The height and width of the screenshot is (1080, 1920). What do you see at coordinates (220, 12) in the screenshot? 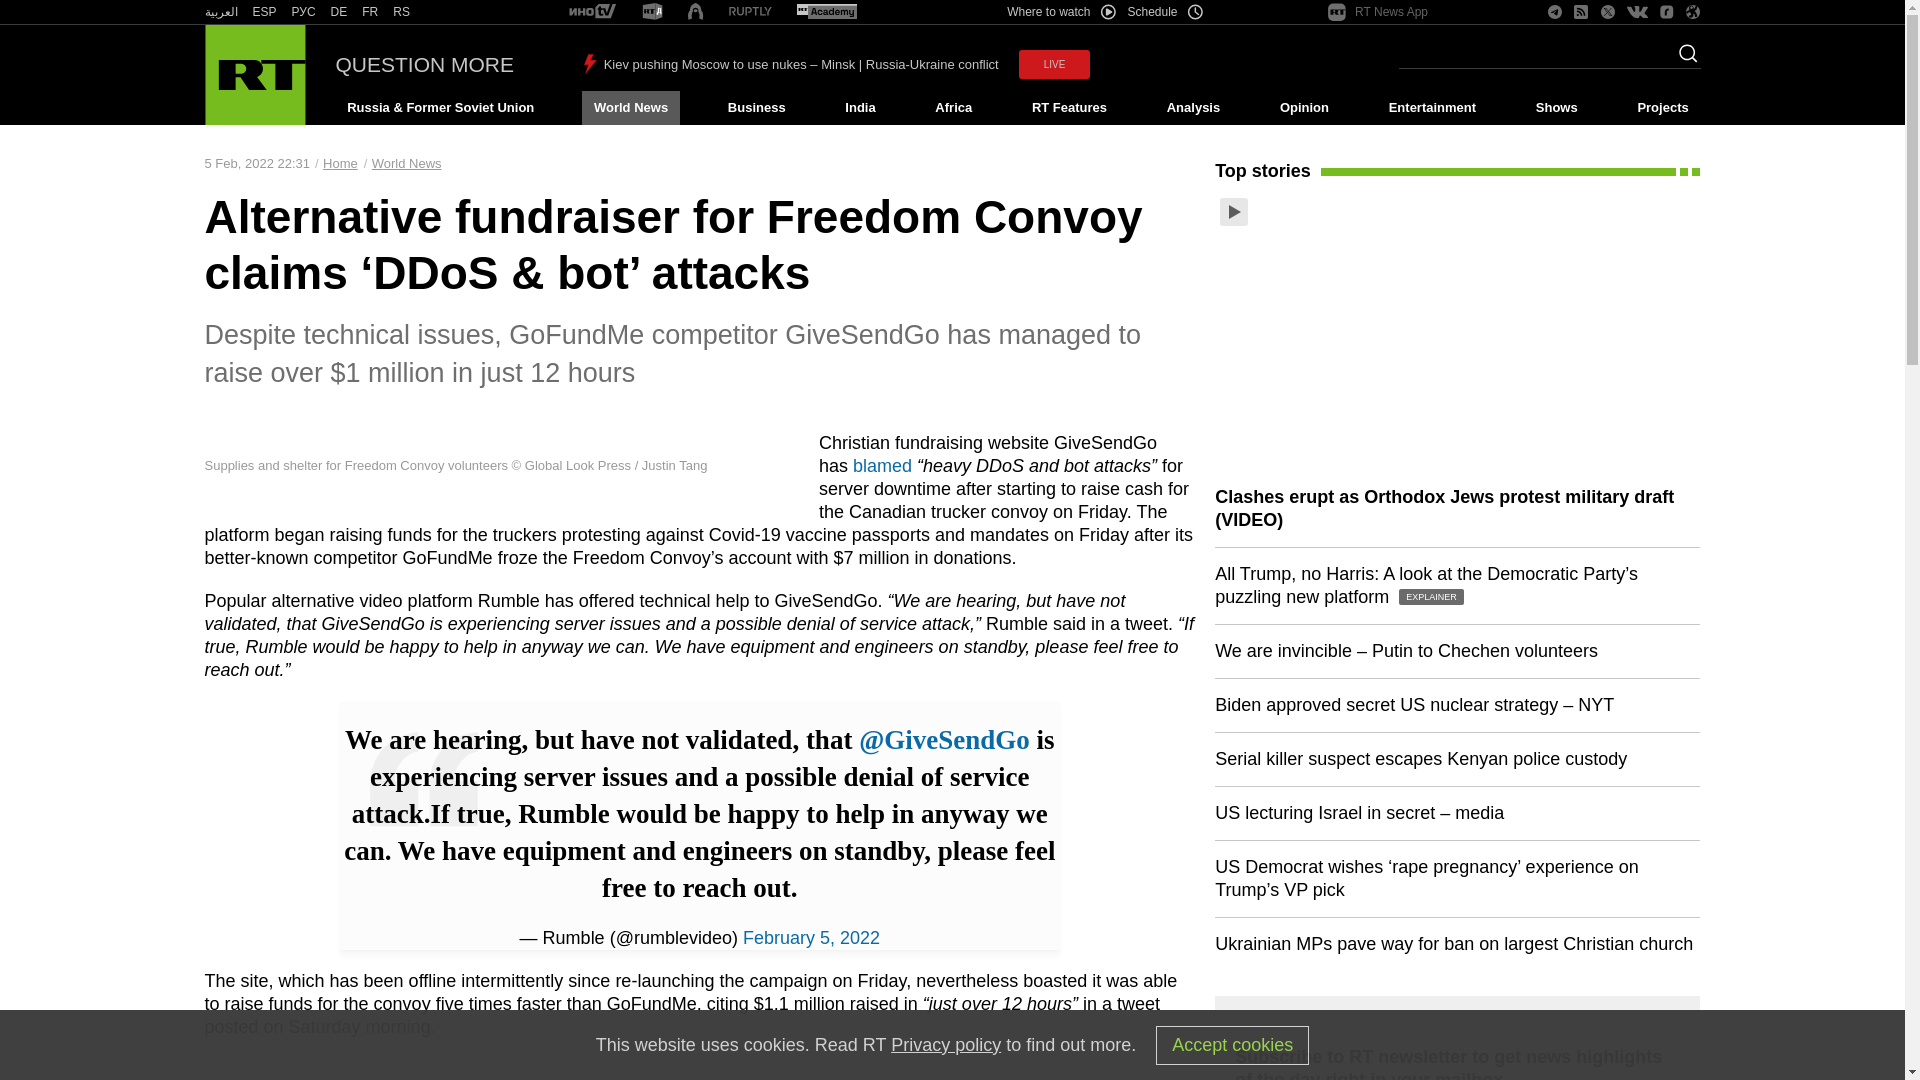
I see `RT ` at bounding box center [220, 12].